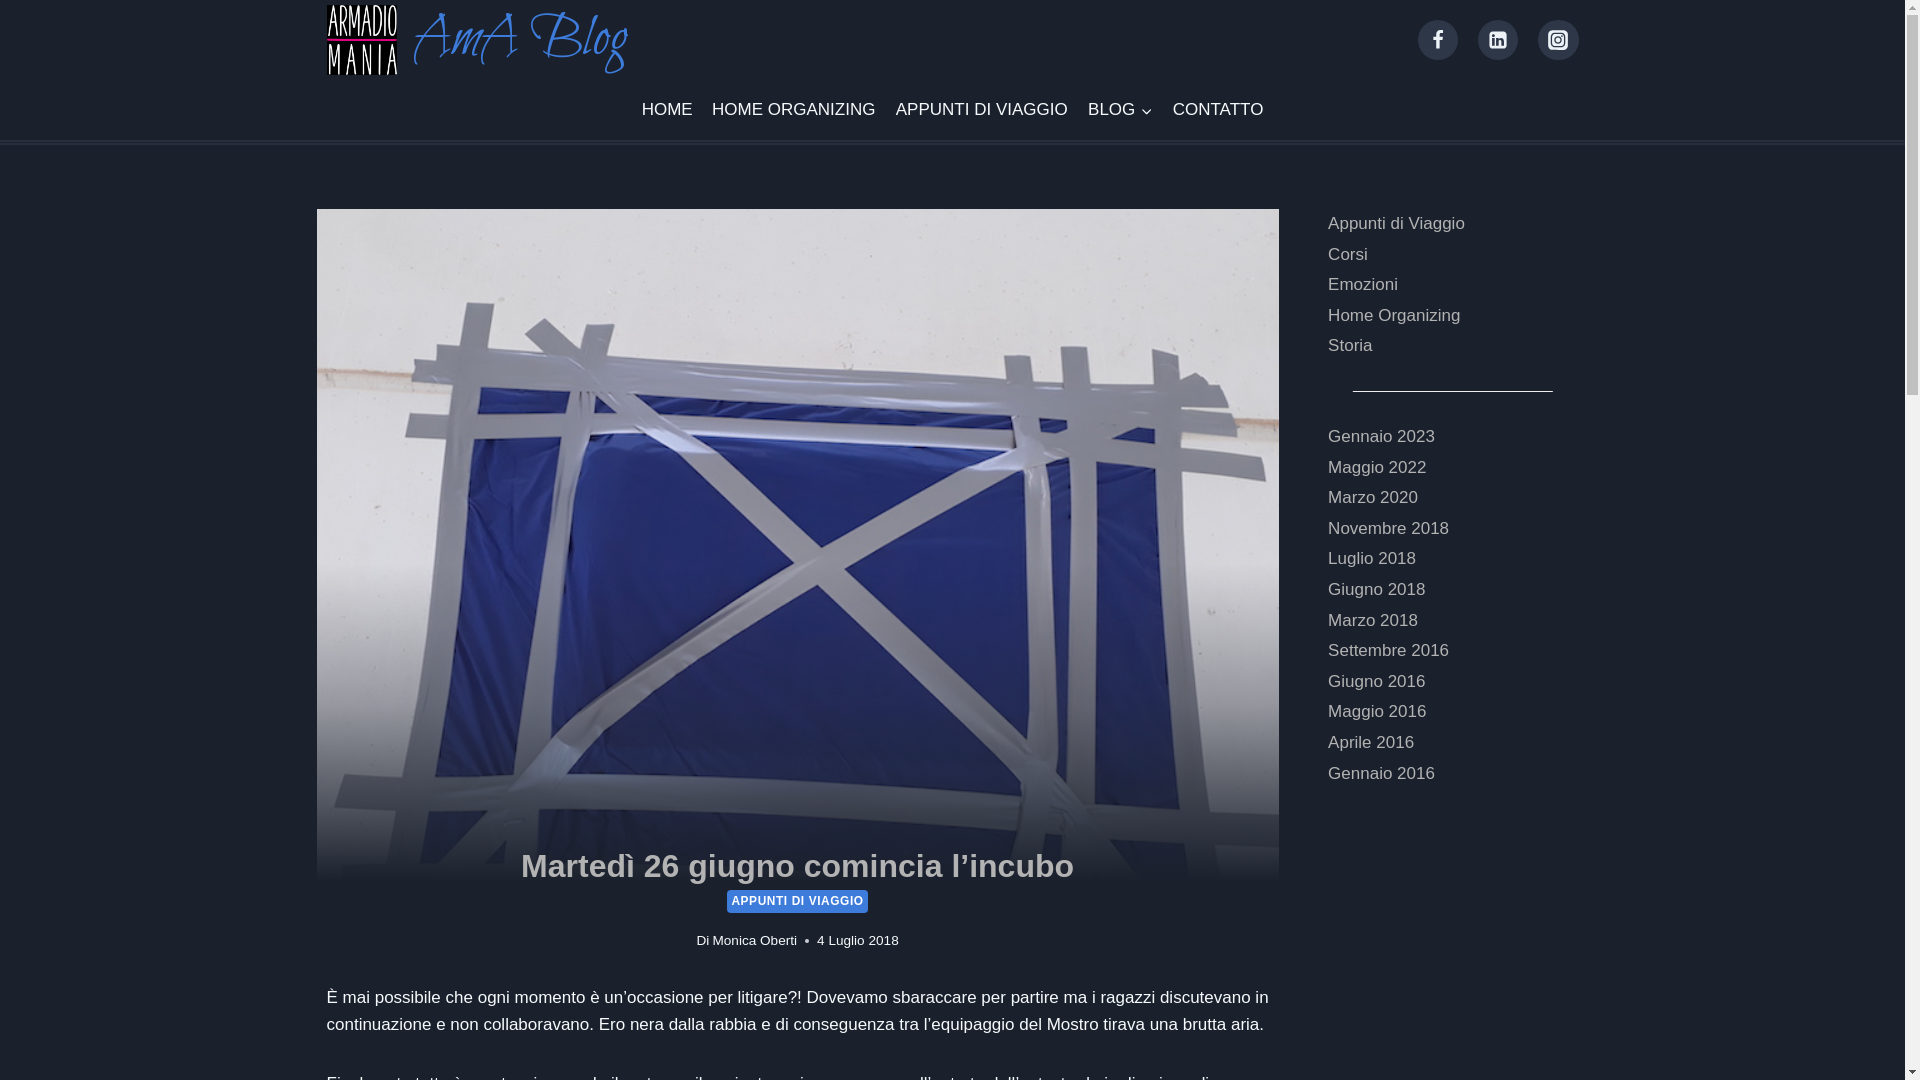  I want to click on HOME, so click(666, 110).